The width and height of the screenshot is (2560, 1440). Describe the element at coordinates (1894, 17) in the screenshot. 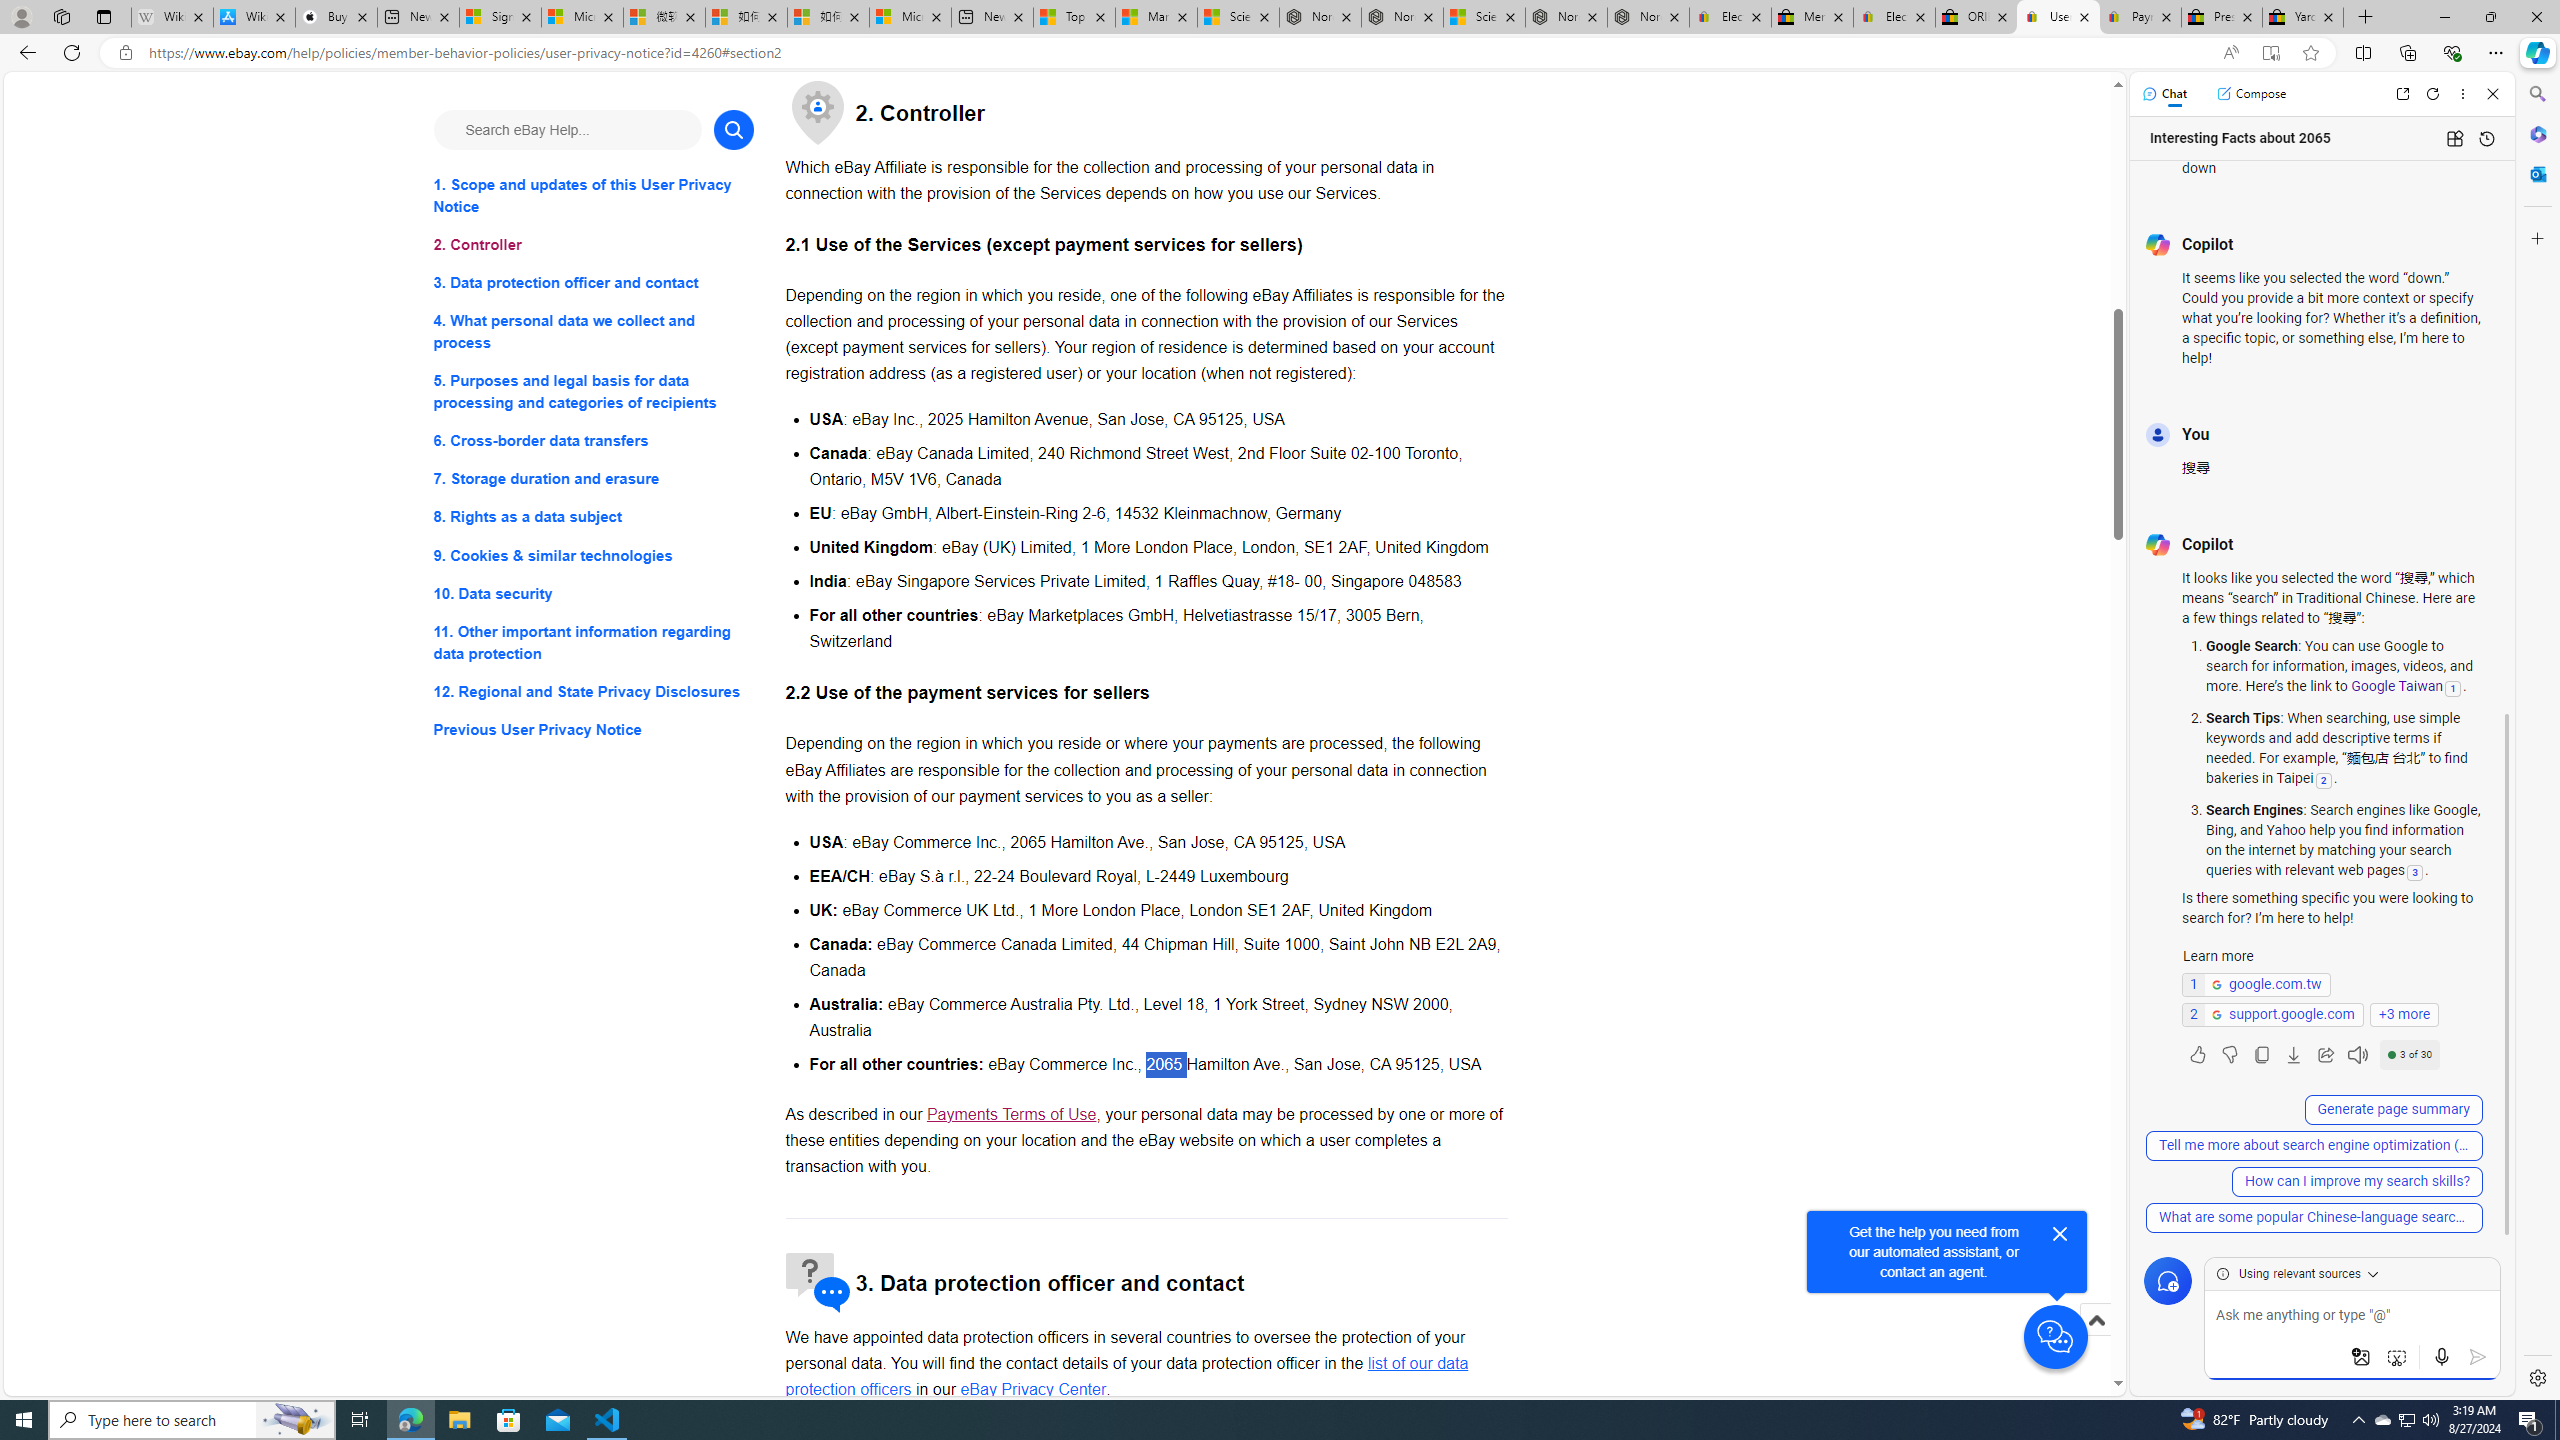

I see `Electronics, Cars, Fashion, Collectibles & More | eBay` at that location.